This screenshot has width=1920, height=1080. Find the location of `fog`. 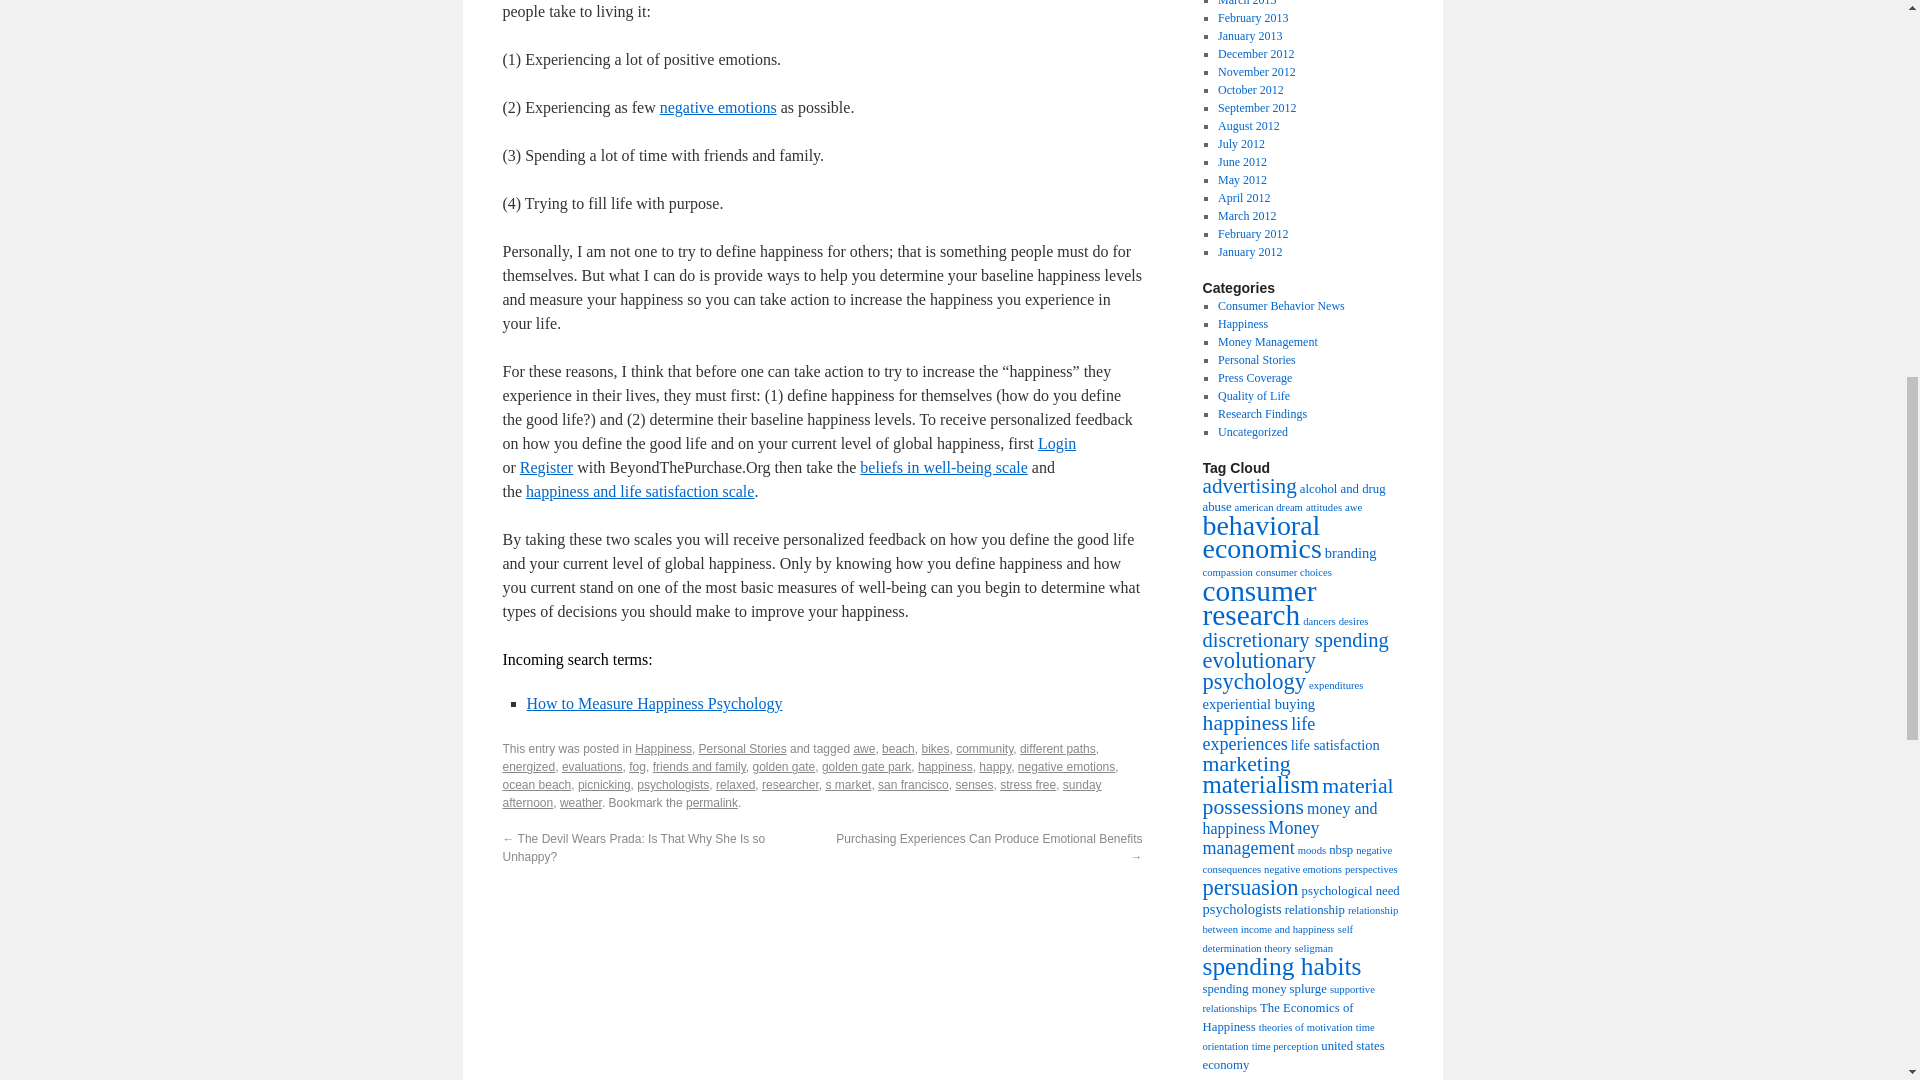

fog is located at coordinates (637, 767).